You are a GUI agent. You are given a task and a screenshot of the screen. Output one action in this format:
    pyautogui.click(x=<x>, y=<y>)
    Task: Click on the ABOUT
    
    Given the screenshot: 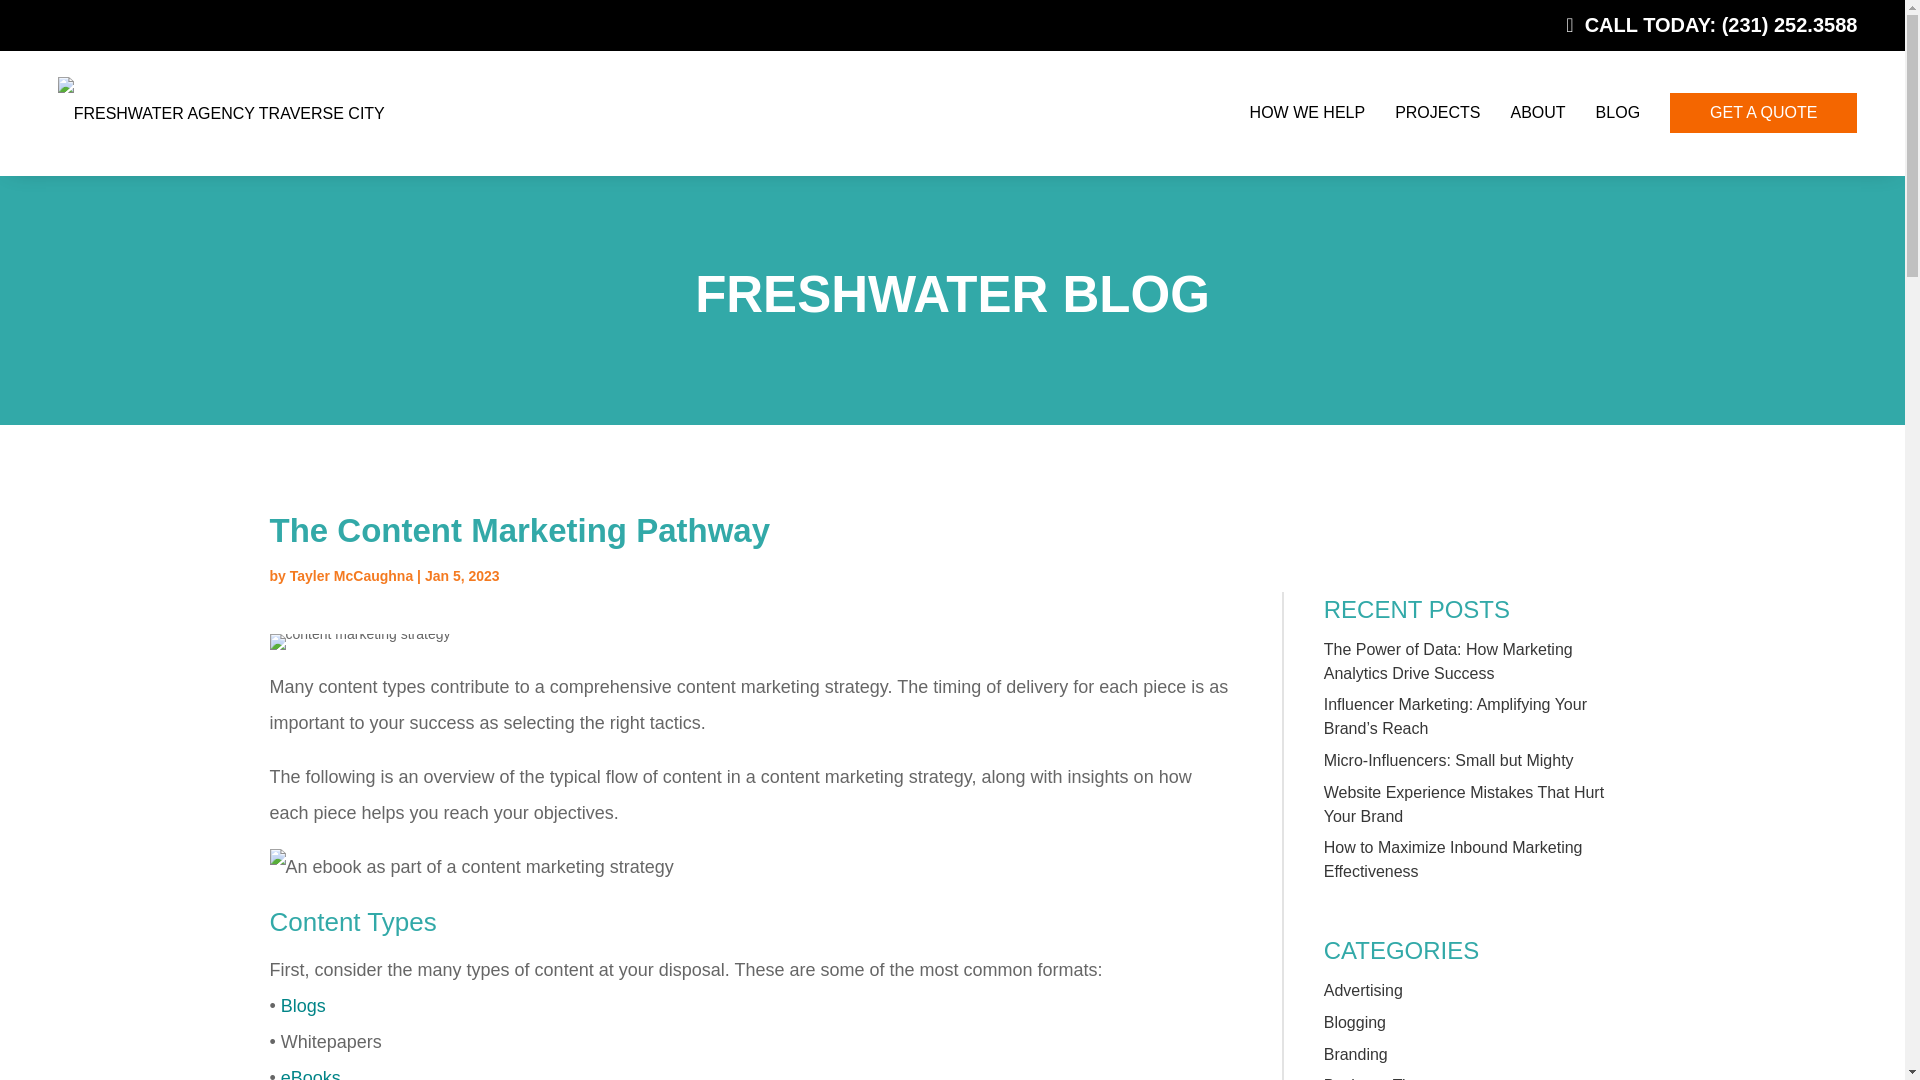 What is the action you would take?
    pyautogui.click(x=1536, y=112)
    